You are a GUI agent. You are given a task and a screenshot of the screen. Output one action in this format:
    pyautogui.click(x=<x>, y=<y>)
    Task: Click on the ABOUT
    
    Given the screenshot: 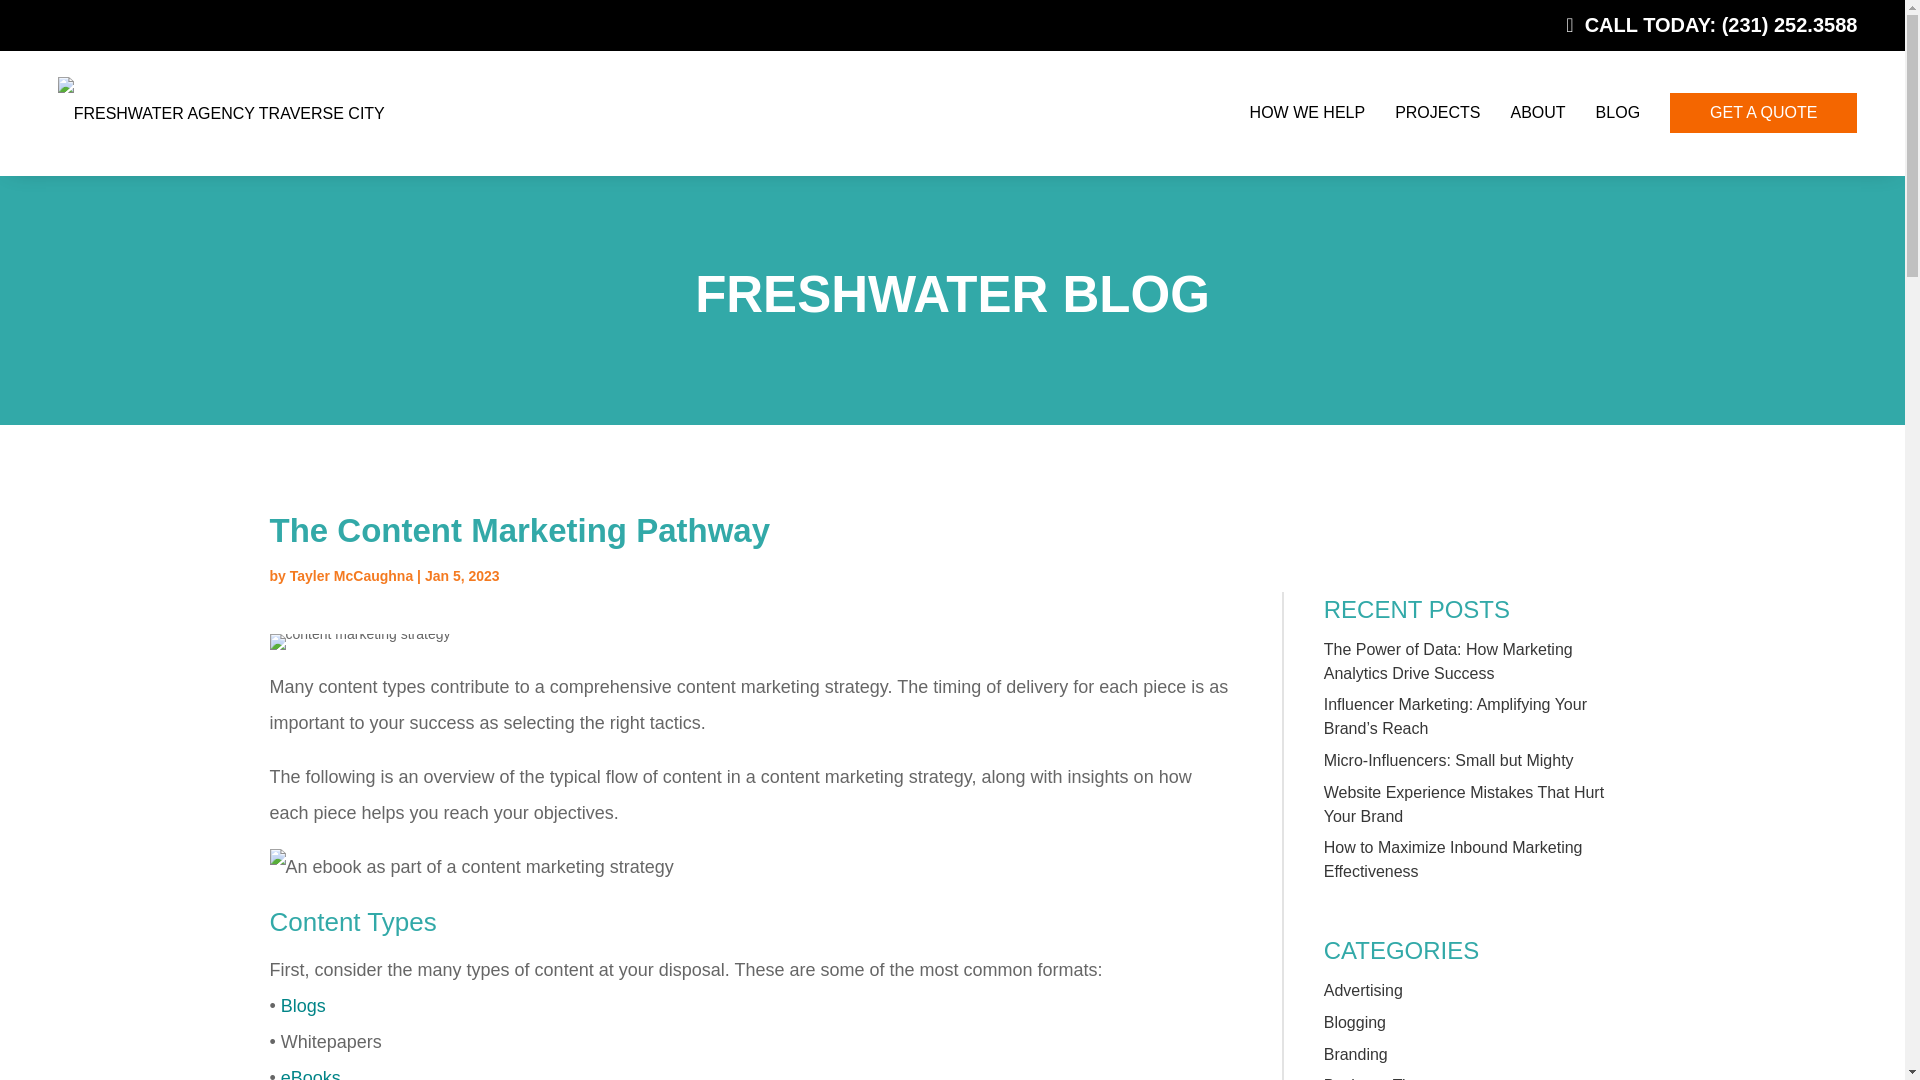 What is the action you would take?
    pyautogui.click(x=1536, y=112)
    